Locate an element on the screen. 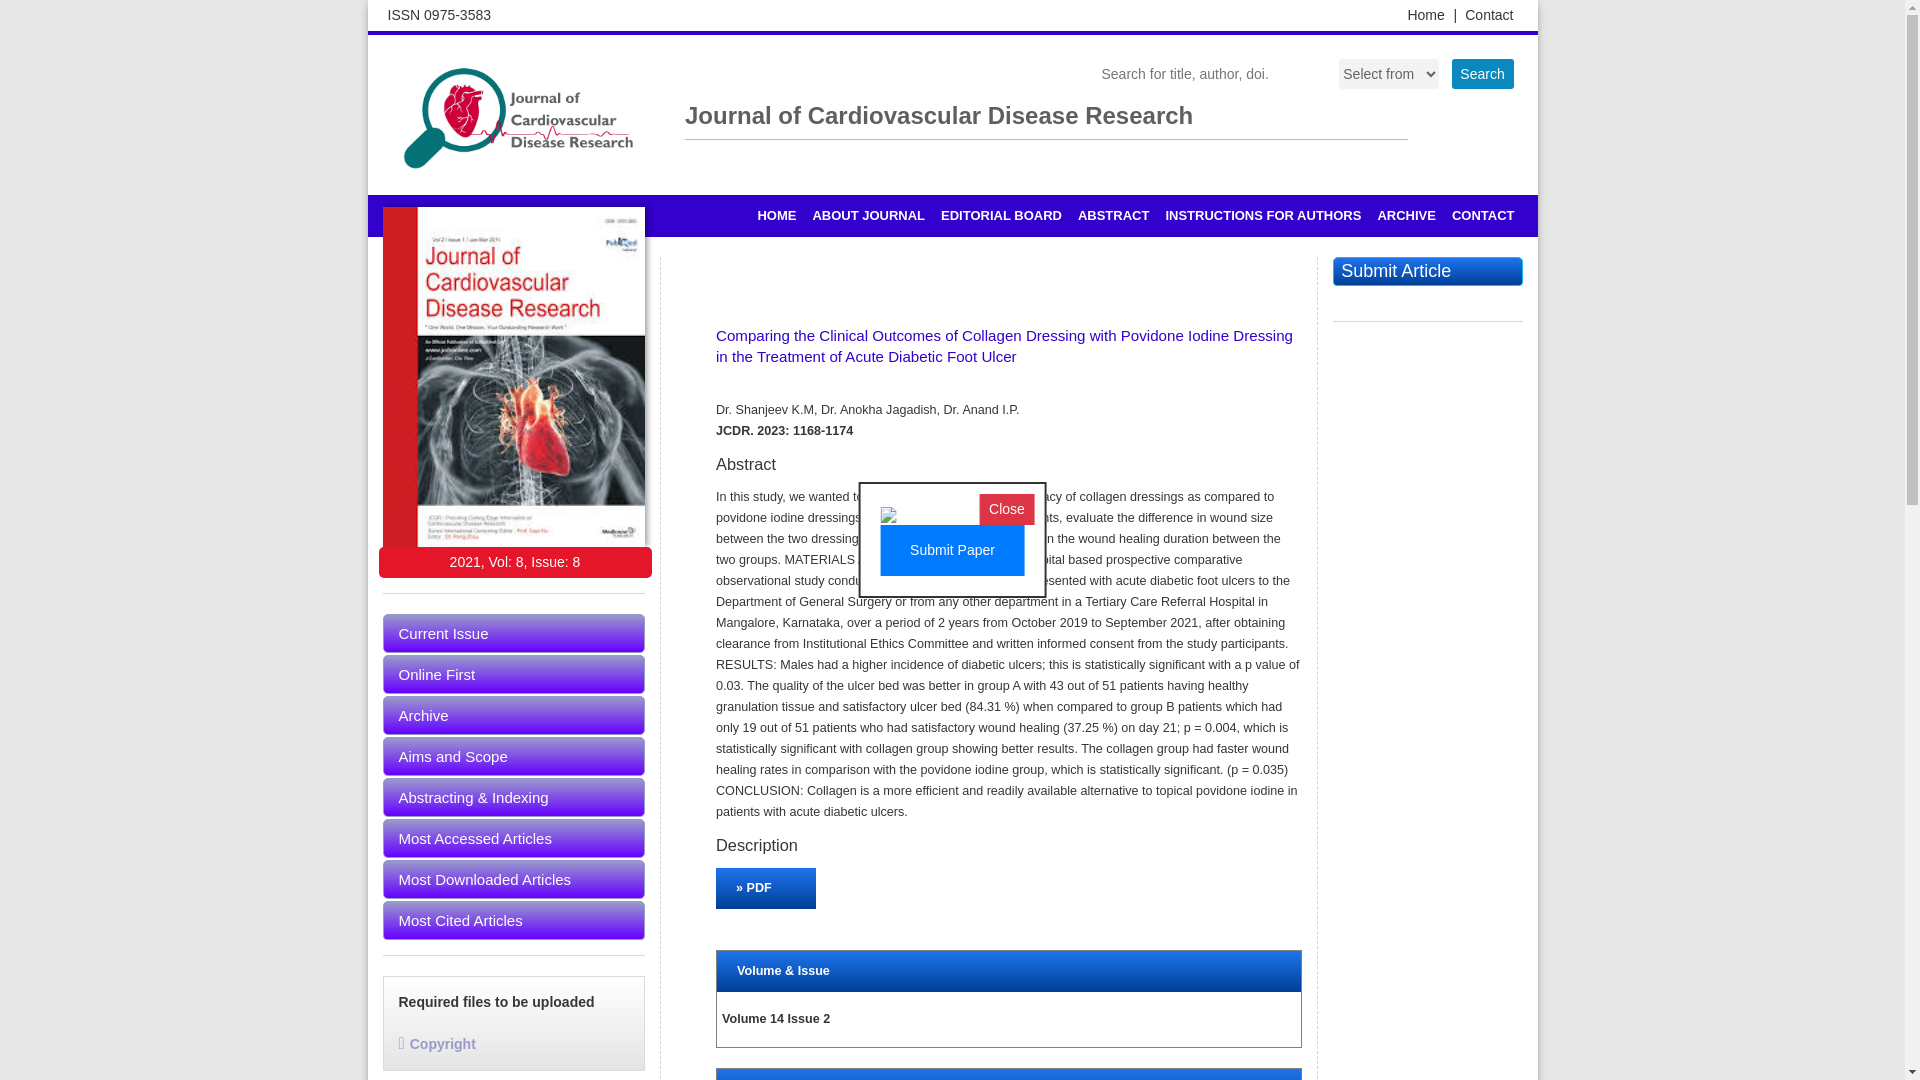  Archive is located at coordinates (514, 715).